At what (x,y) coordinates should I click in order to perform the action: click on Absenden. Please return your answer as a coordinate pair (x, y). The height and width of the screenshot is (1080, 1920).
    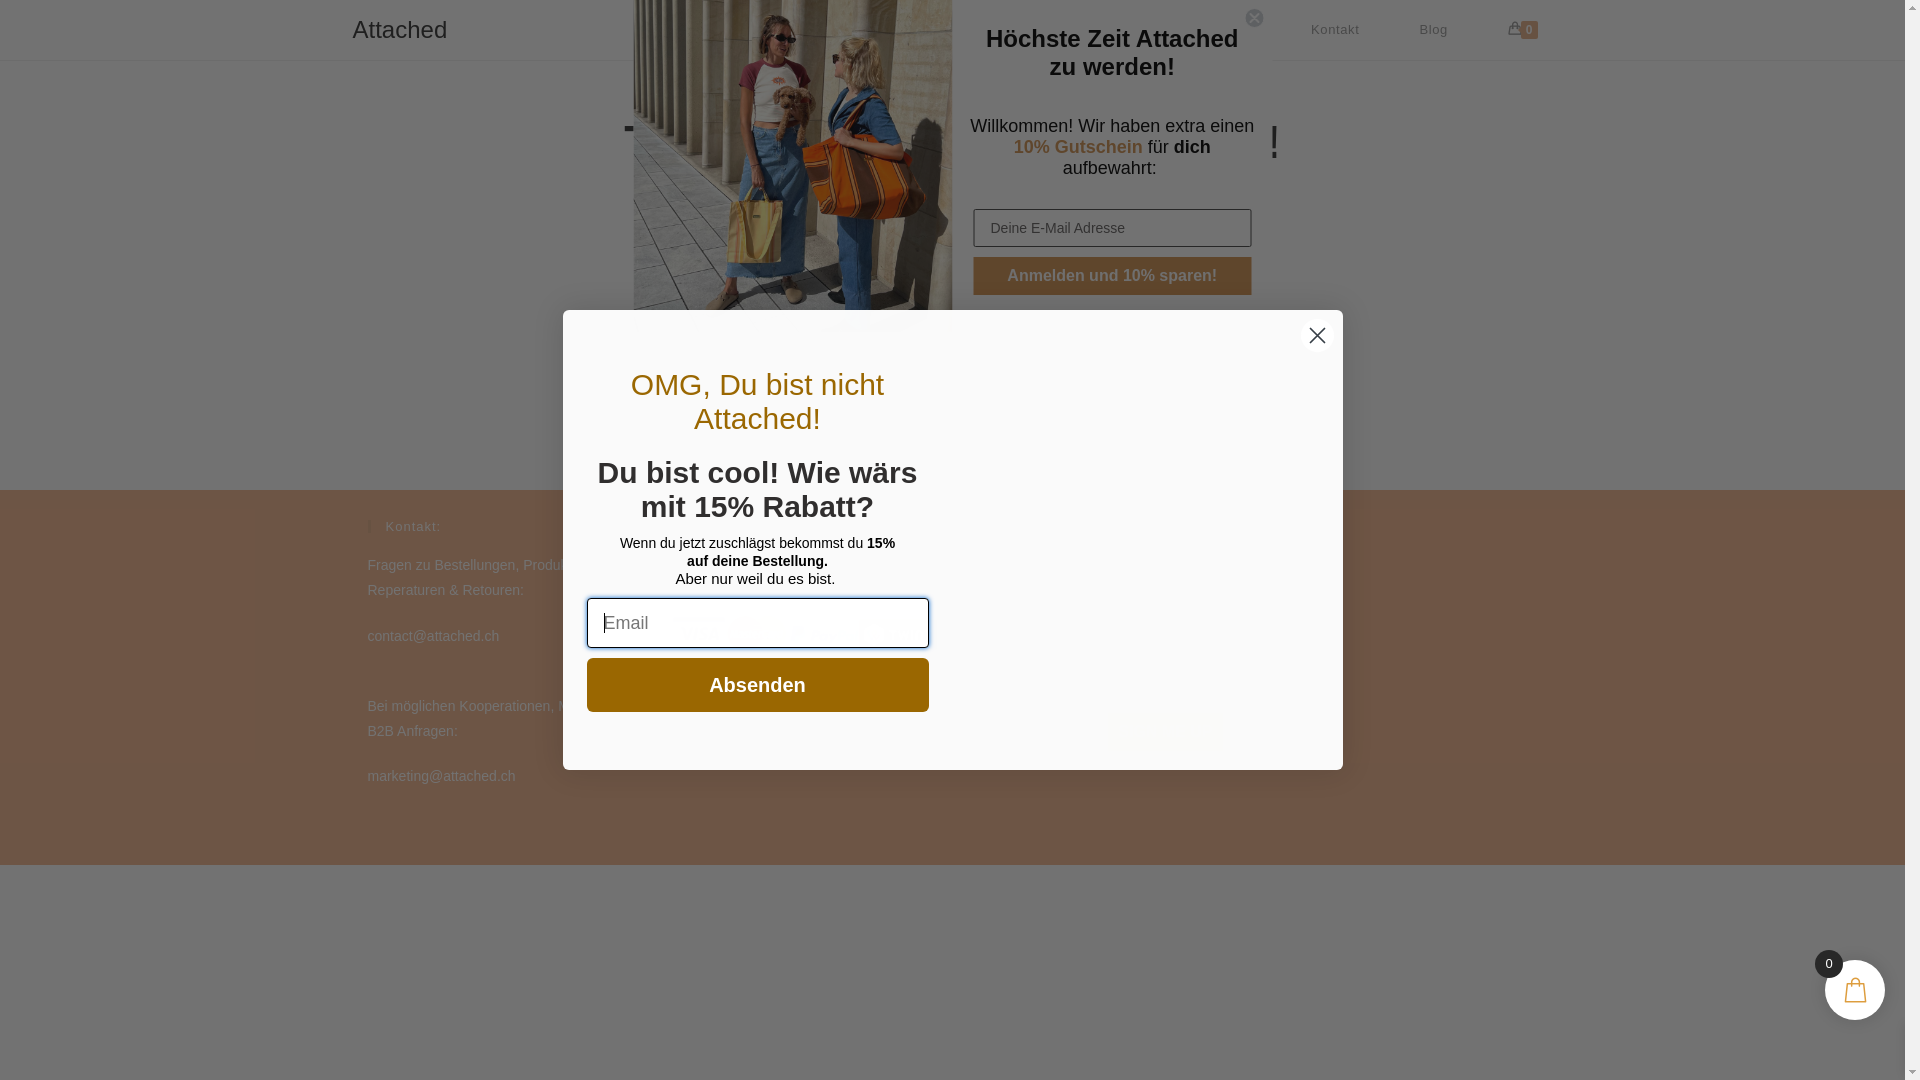
    Looking at the image, I should click on (757, 685).